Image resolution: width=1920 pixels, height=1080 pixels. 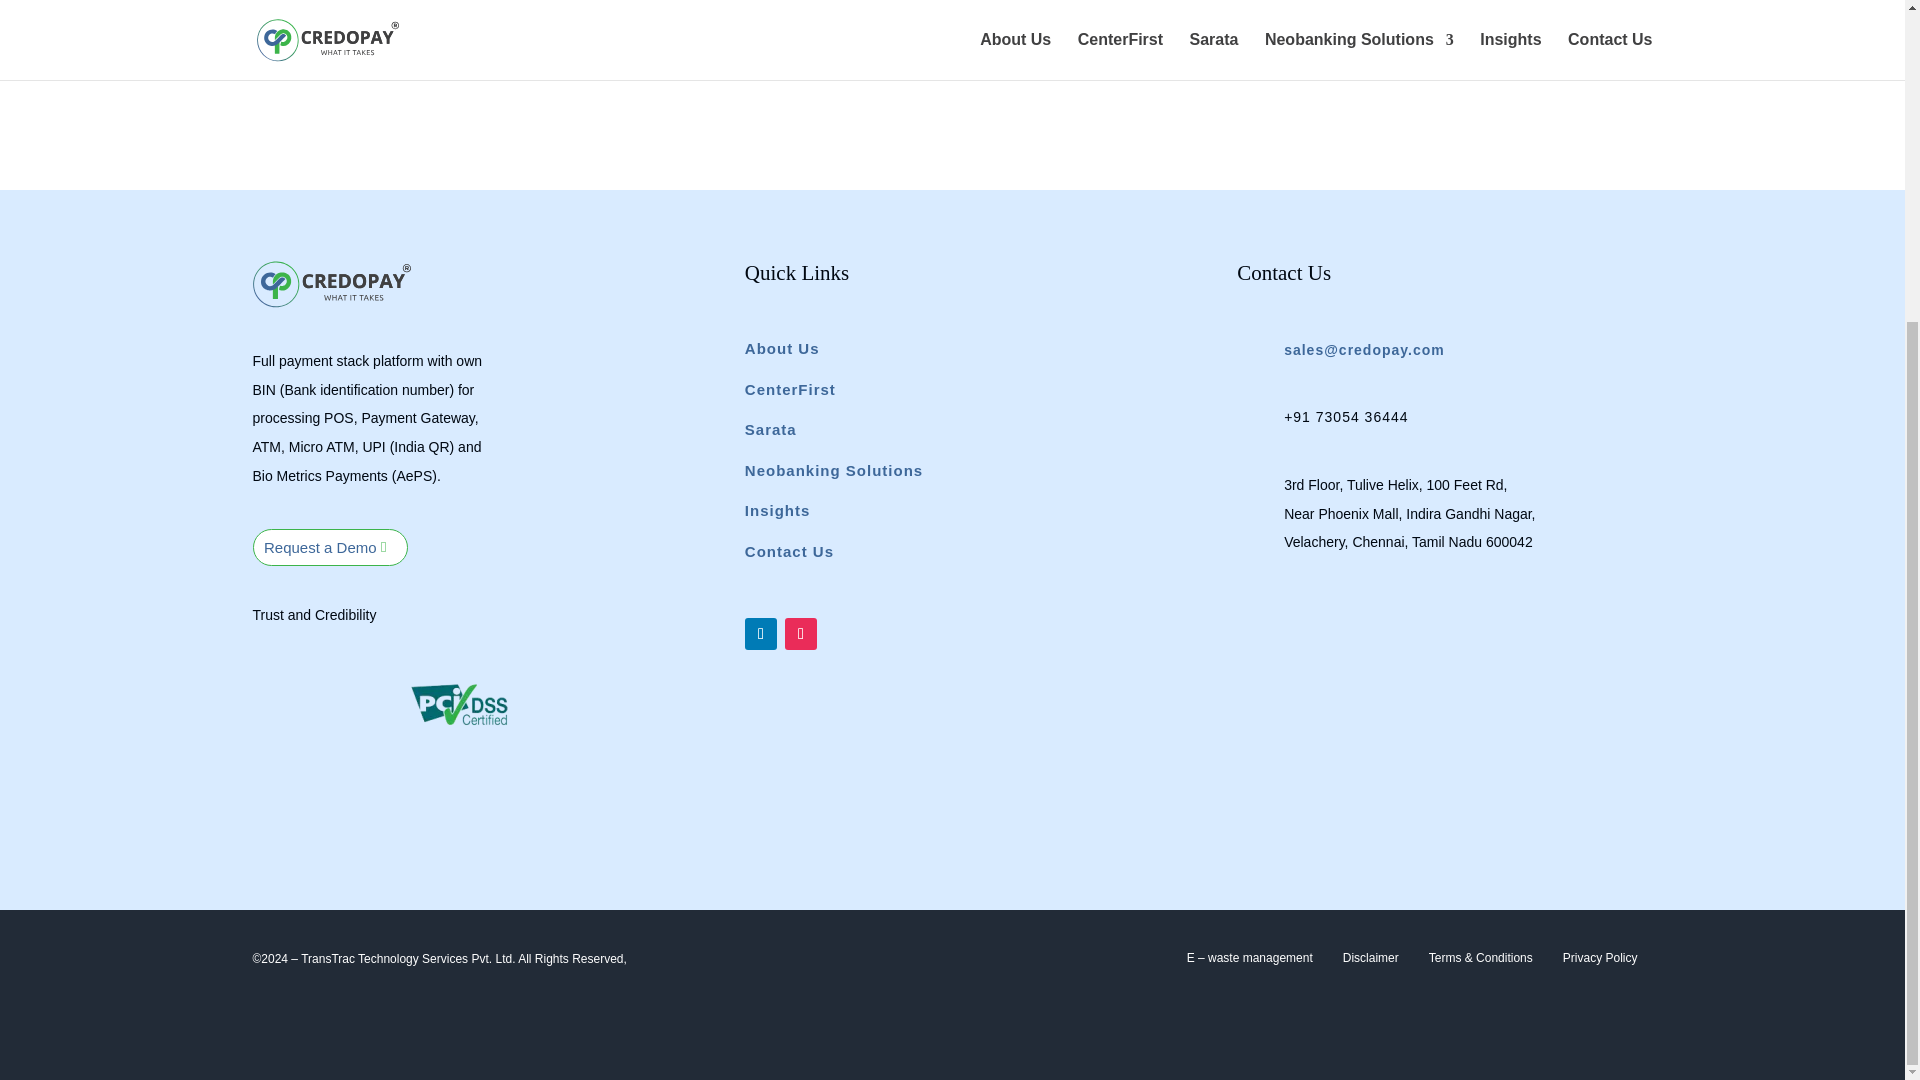 What do you see at coordinates (834, 470) in the screenshot?
I see `Neobanking Solutions` at bounding box center [834, 470].